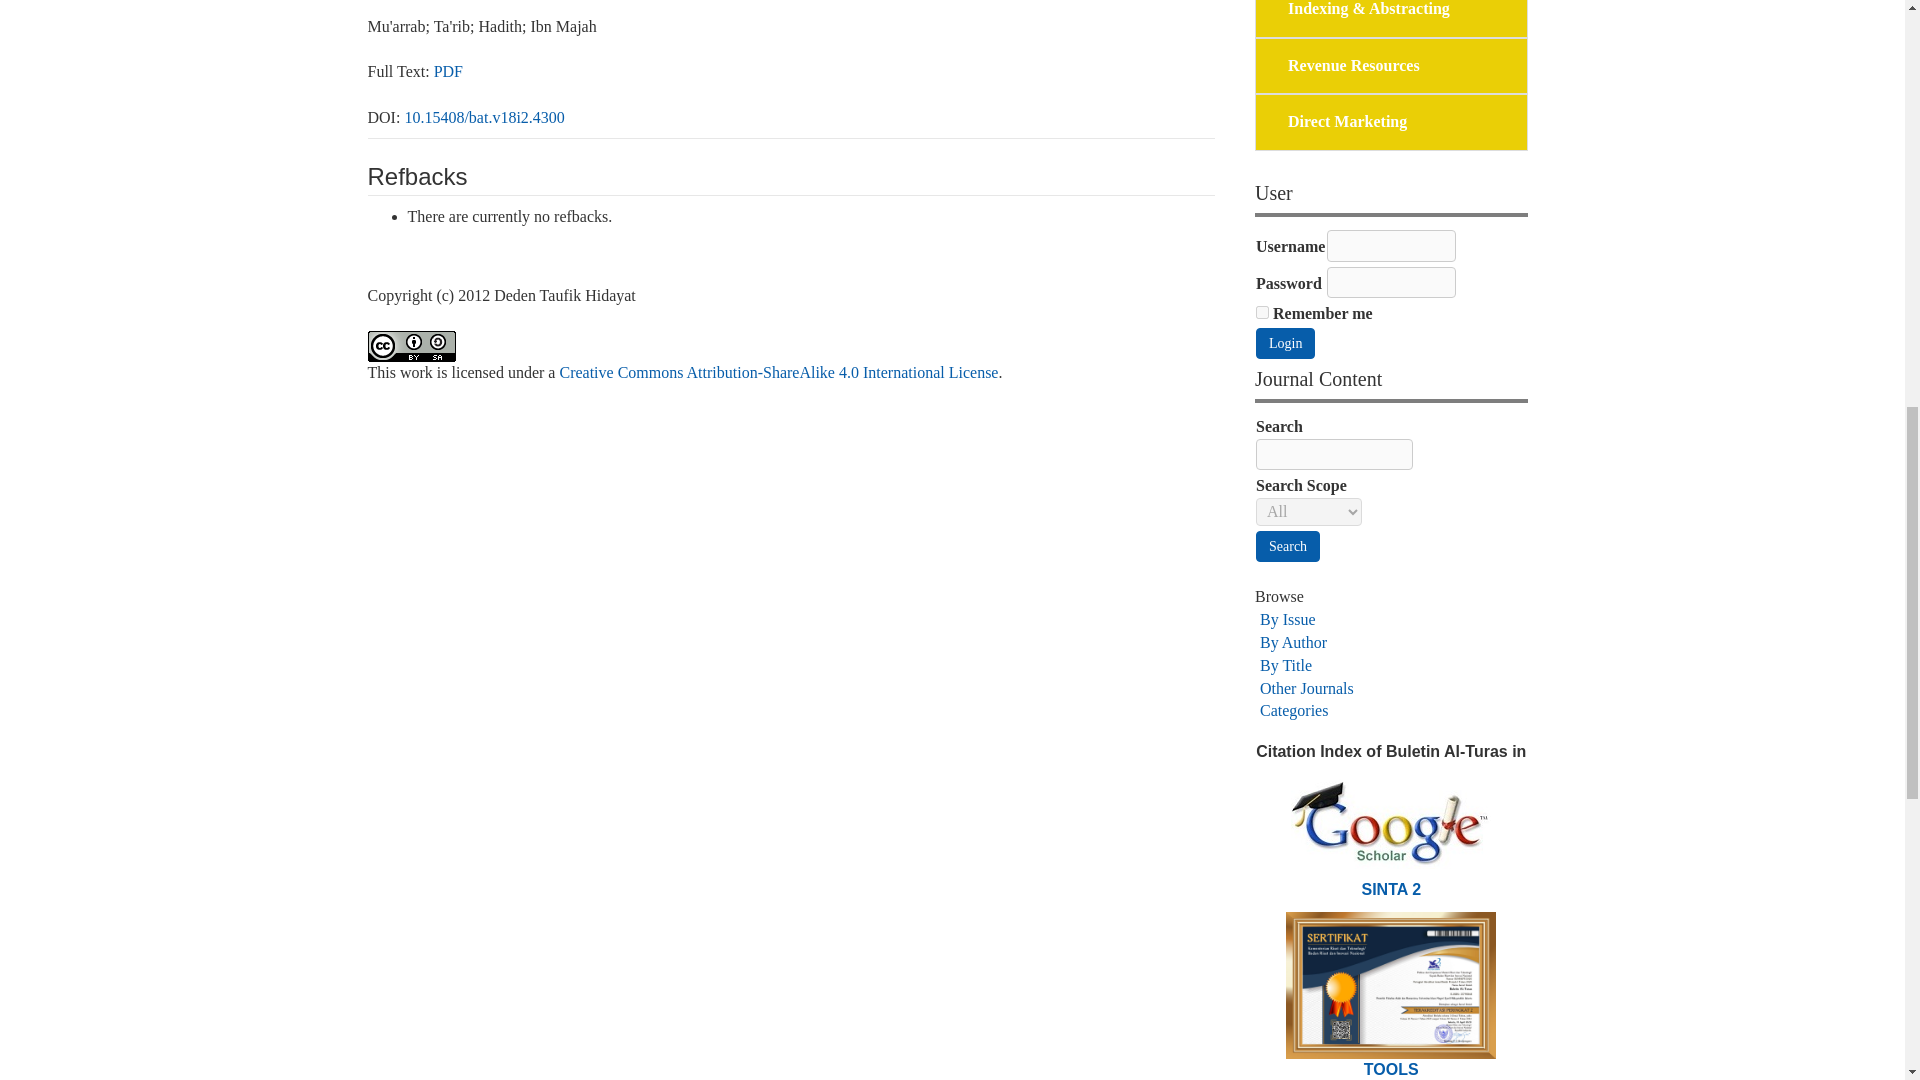  I want to click on Buletin Al-Turas, so click(1390, 984).